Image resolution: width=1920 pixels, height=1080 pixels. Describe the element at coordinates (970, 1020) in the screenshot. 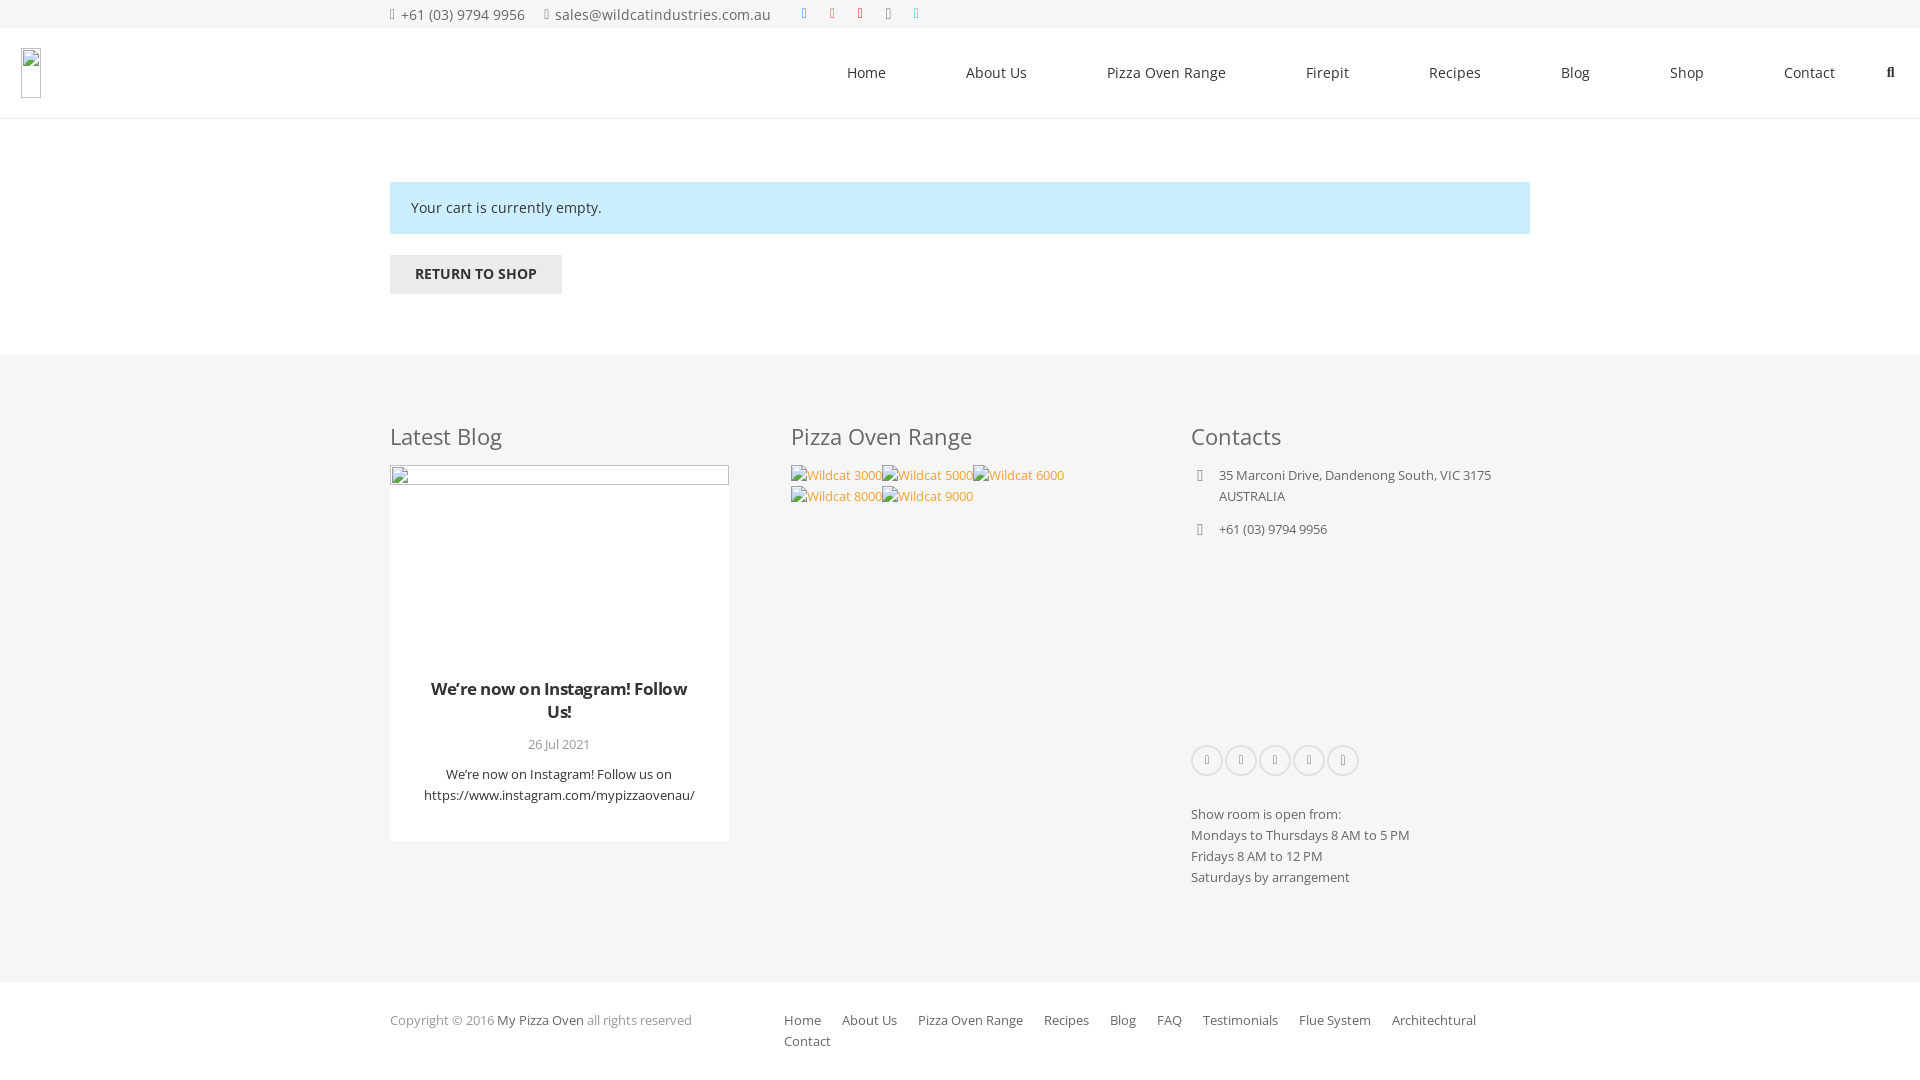

I see `Pizza Oven Range` at that location.